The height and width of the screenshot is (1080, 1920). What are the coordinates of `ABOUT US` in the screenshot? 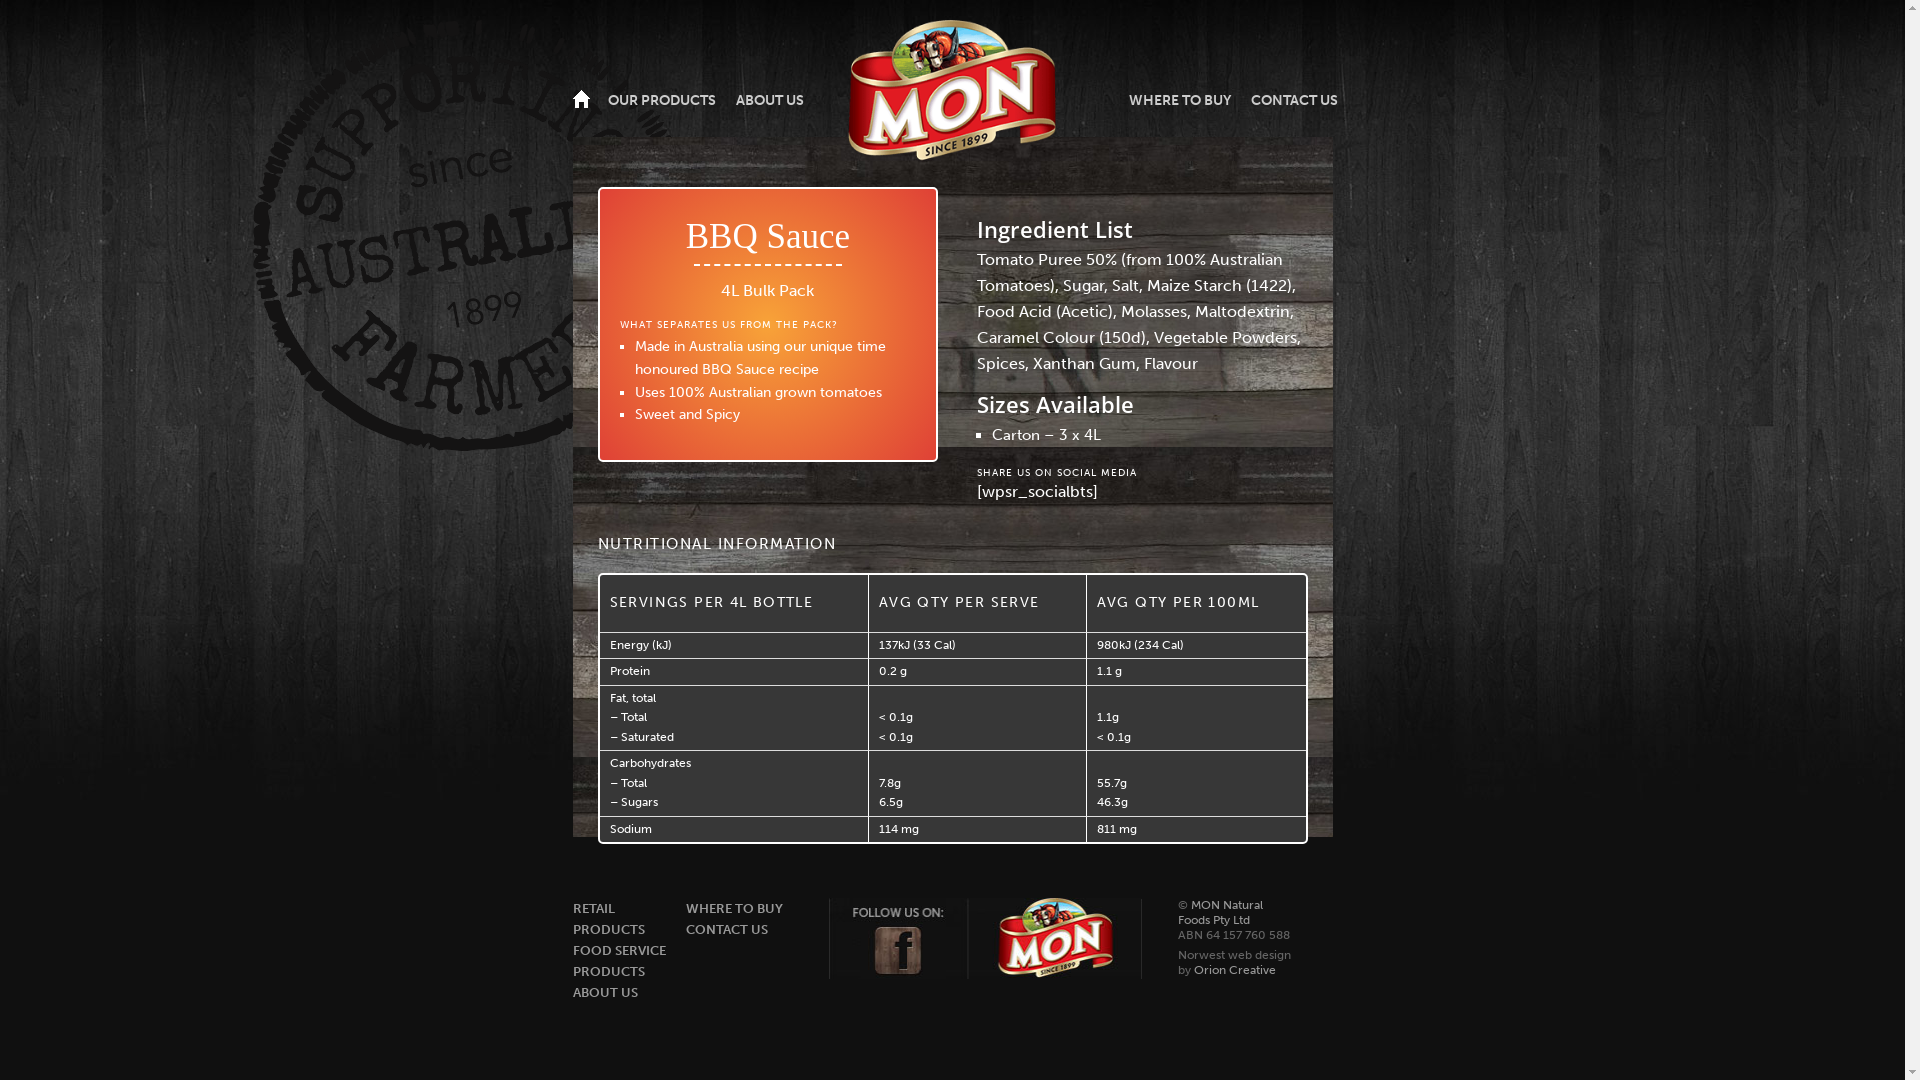 It's located at (604, 992).